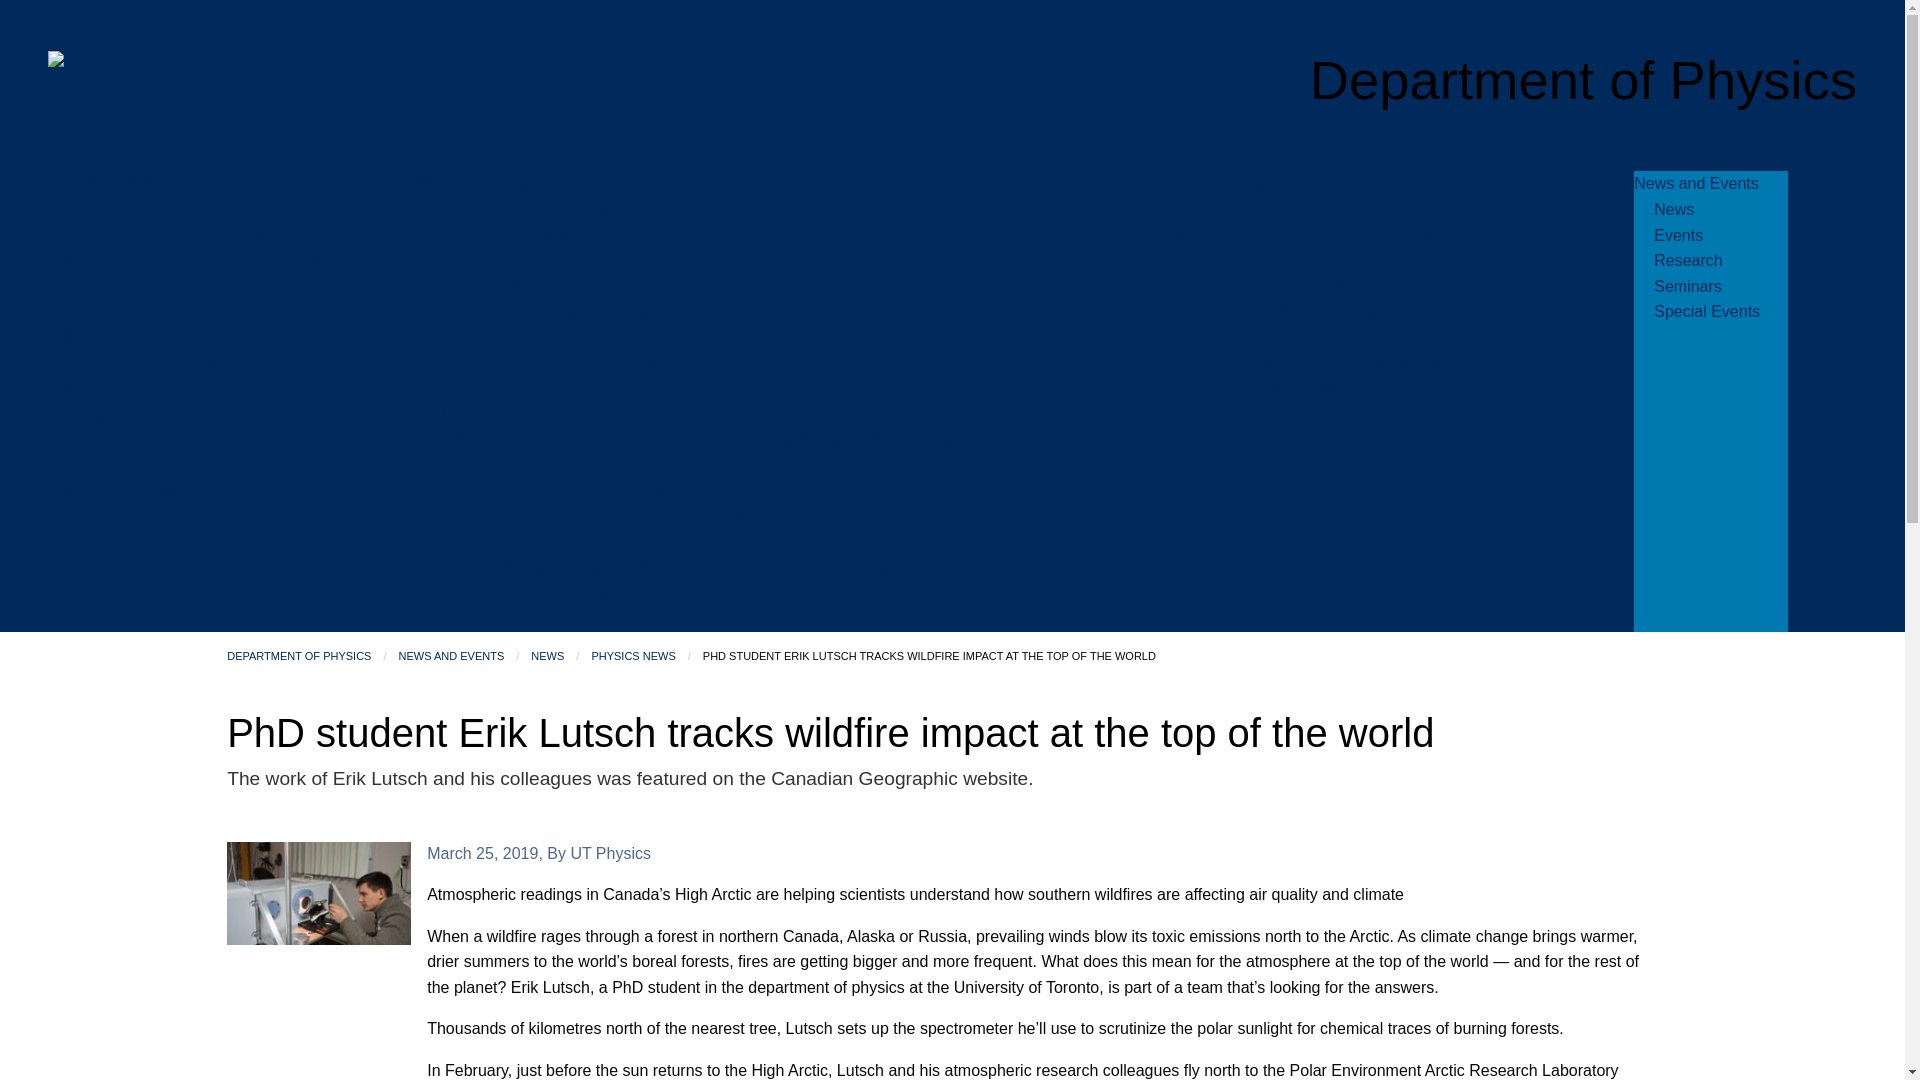 This screenshot has width=1920, height=1080. Describe the element at coordinates (1090, 209) in the screenshot. I see `Welcome` at that location.